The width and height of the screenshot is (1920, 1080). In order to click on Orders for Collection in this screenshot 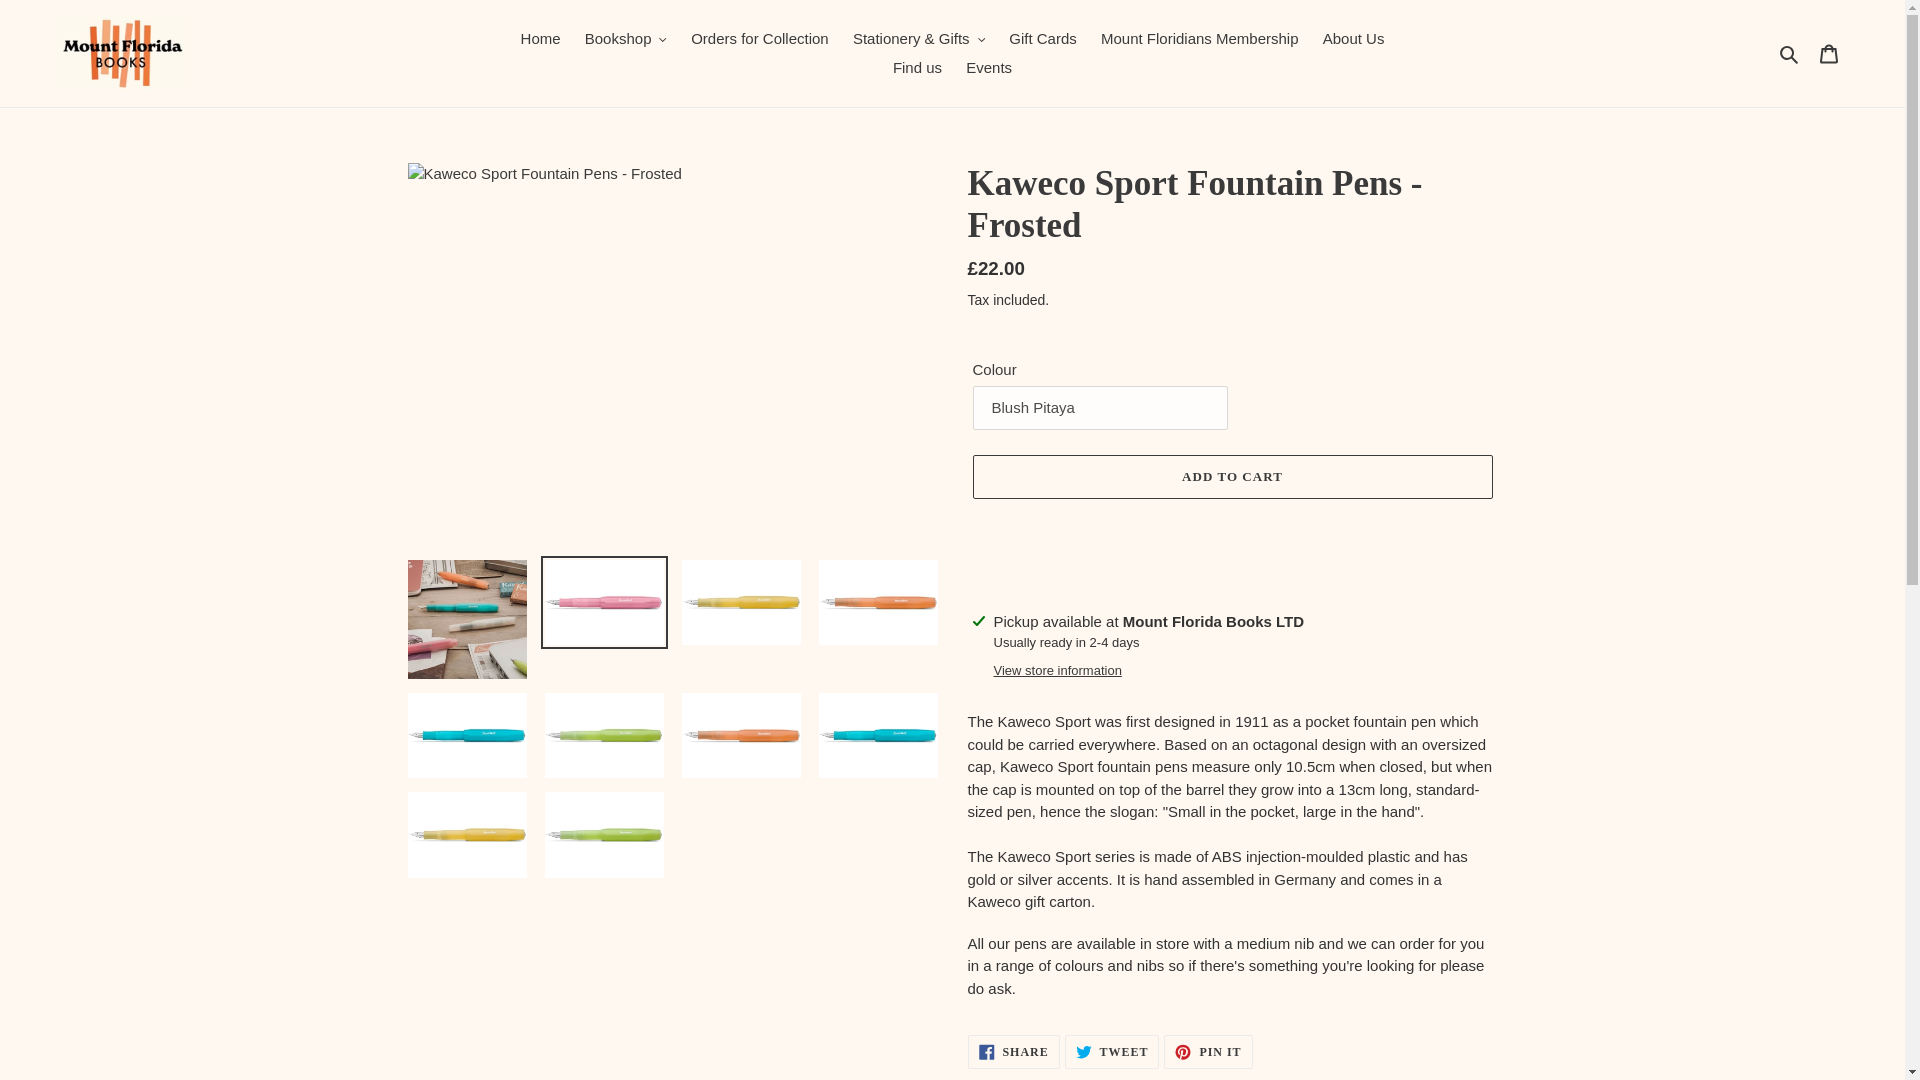, I will do `click(760, 39)`.